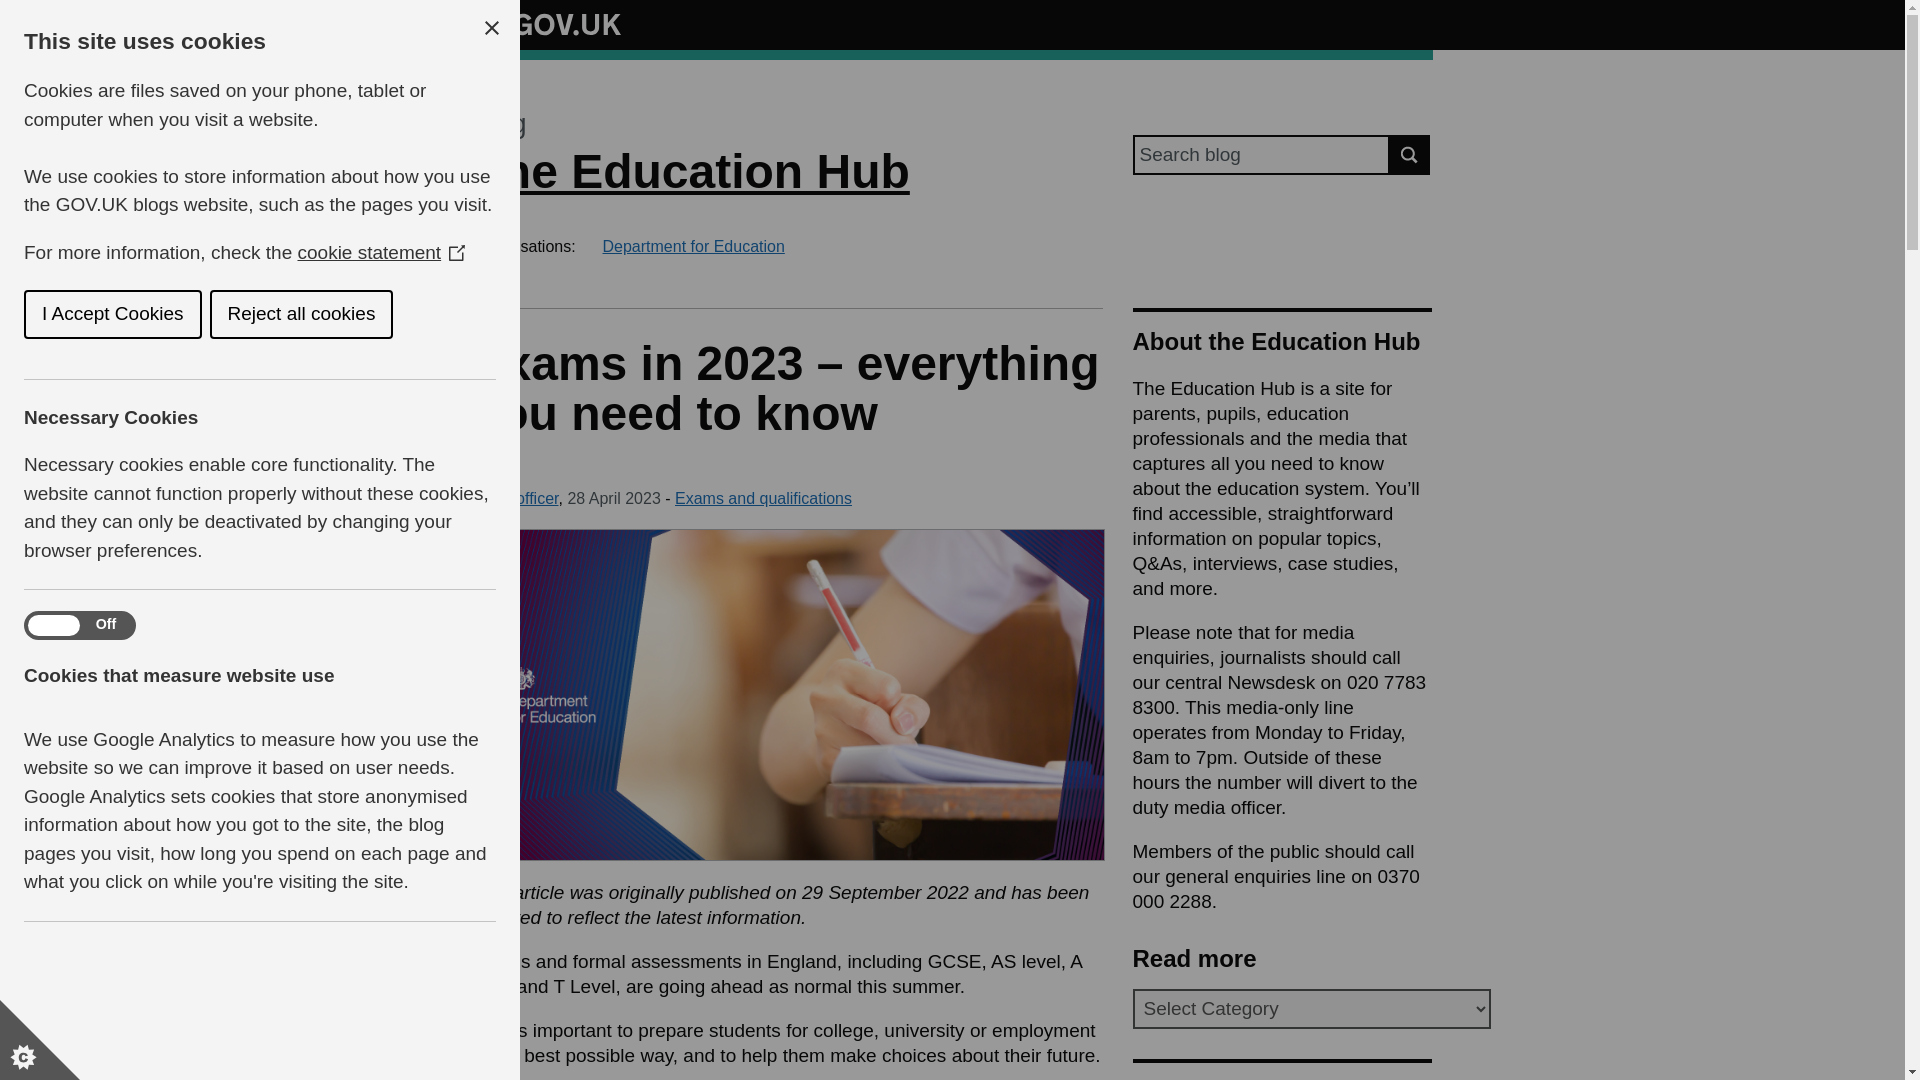 Image resolution: width=1920 pixels, height=1080 pixels. What do you see at coordinates (692, 246) in the screenshot?
I see `Department for Education` at bounding box center [692, 246].